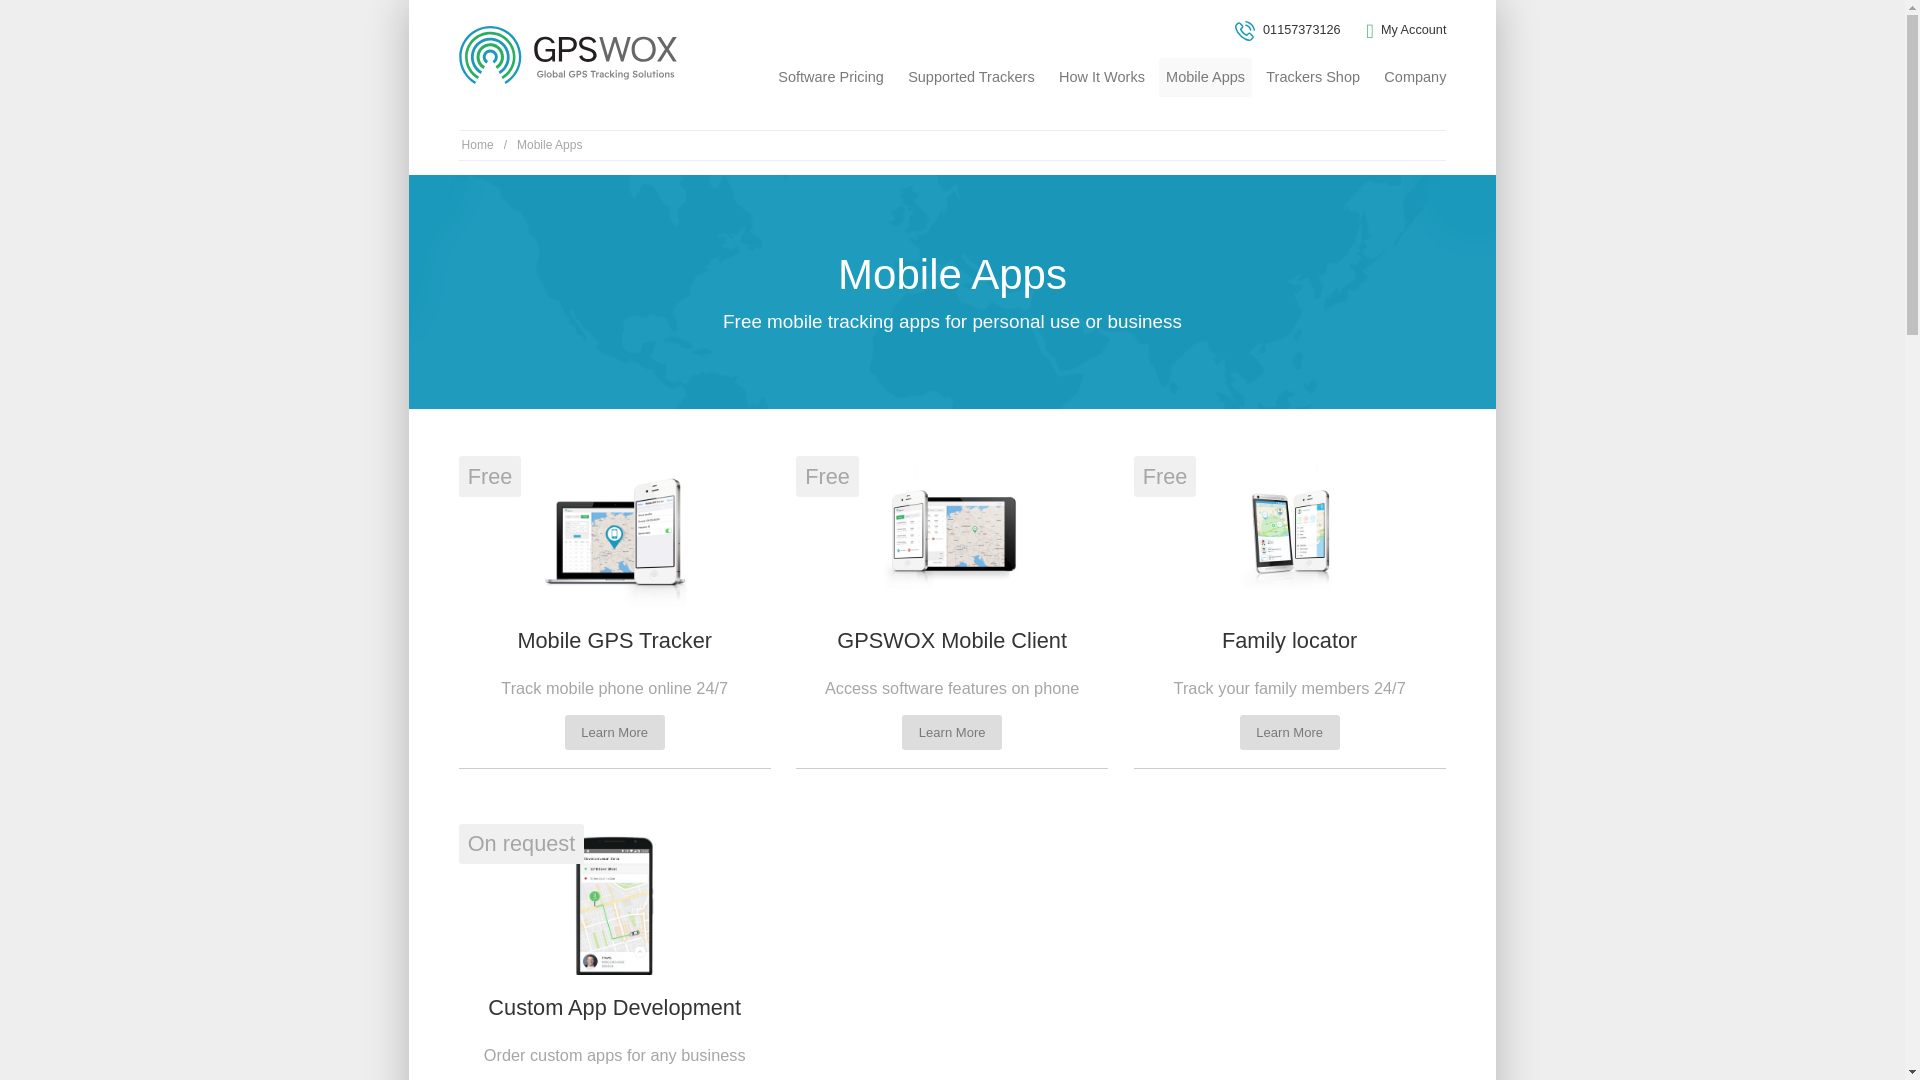  Describe the element at coordinates (971, 76) in the screenshot. I see `Supported Trackers` at that location.